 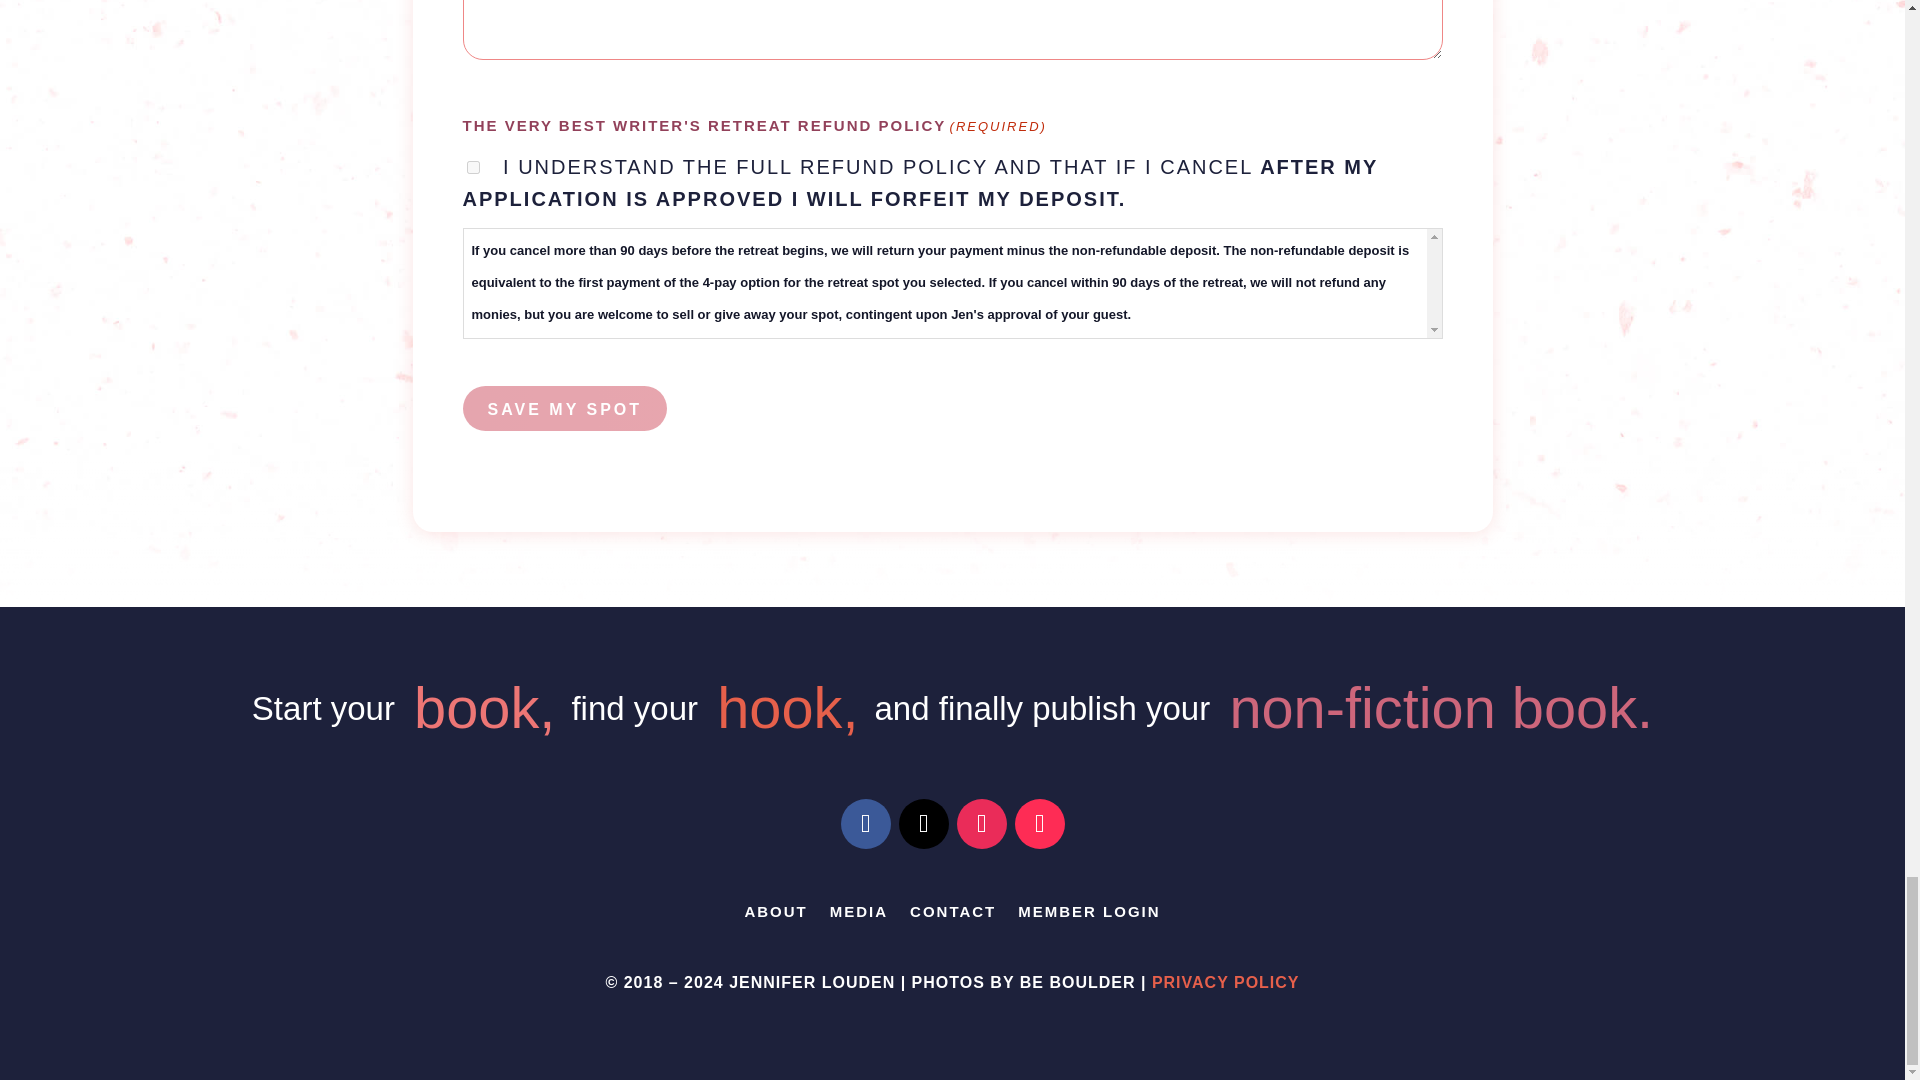 What do you see at coordinates (865, 824) in the screenshot?
I see `Follow on Facebook` at bounding box center [865, 824].